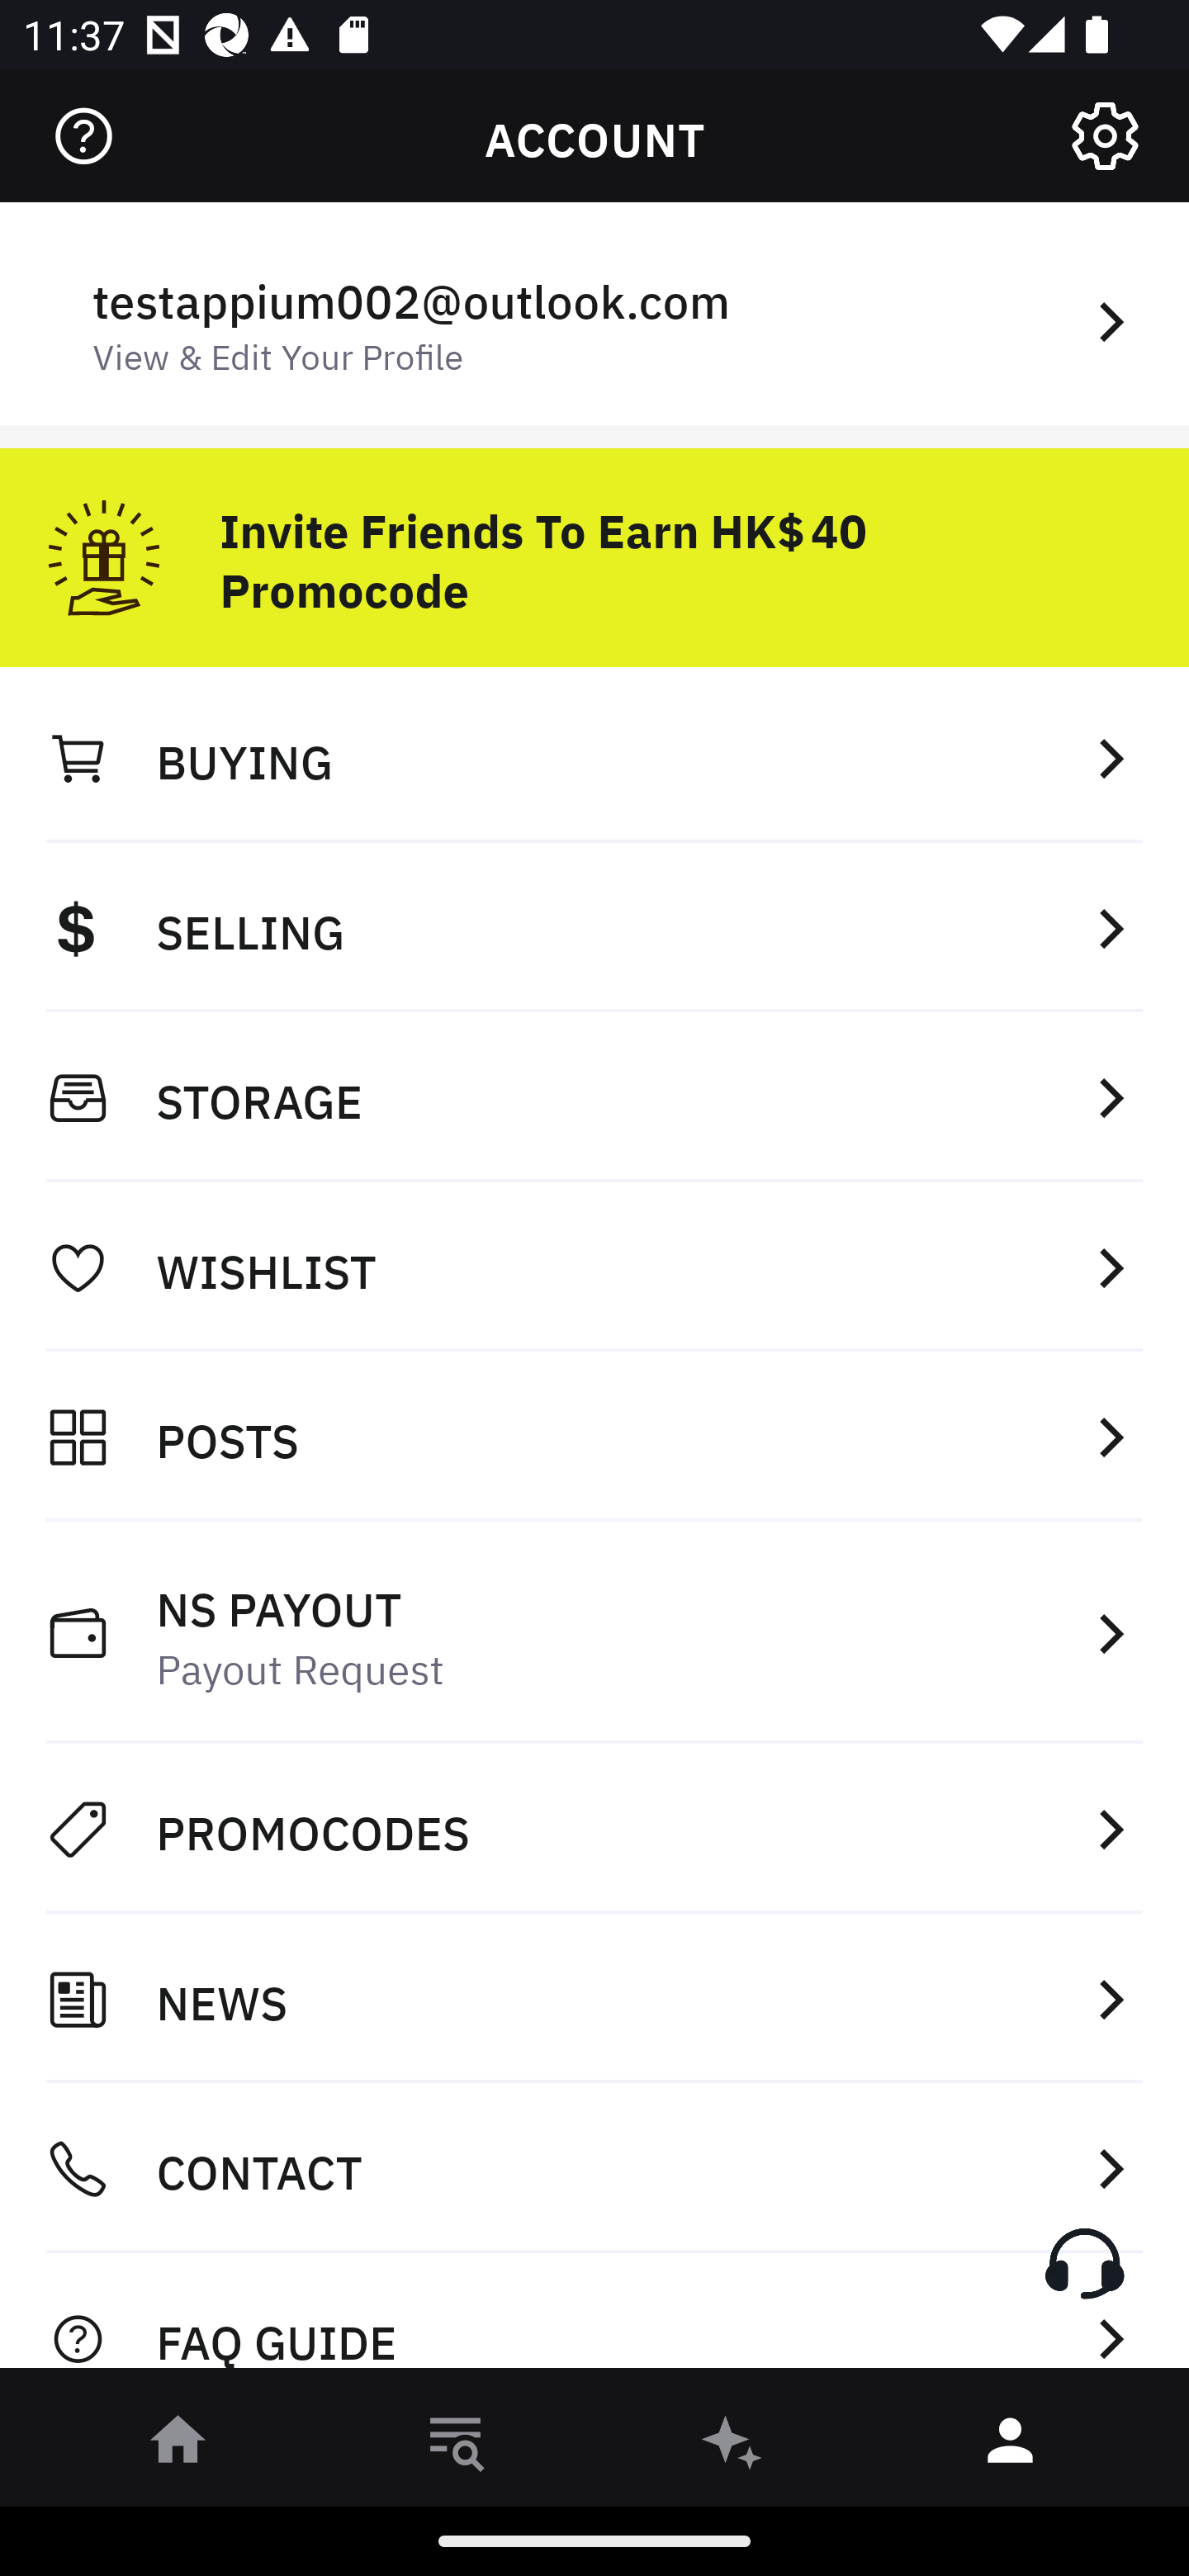 This screenshot has height=2576, width=1189. What do you see at coordinates (594, 1097) in the screenshot?
I see ` STORAGE ` at bounding box center [594, 1097].